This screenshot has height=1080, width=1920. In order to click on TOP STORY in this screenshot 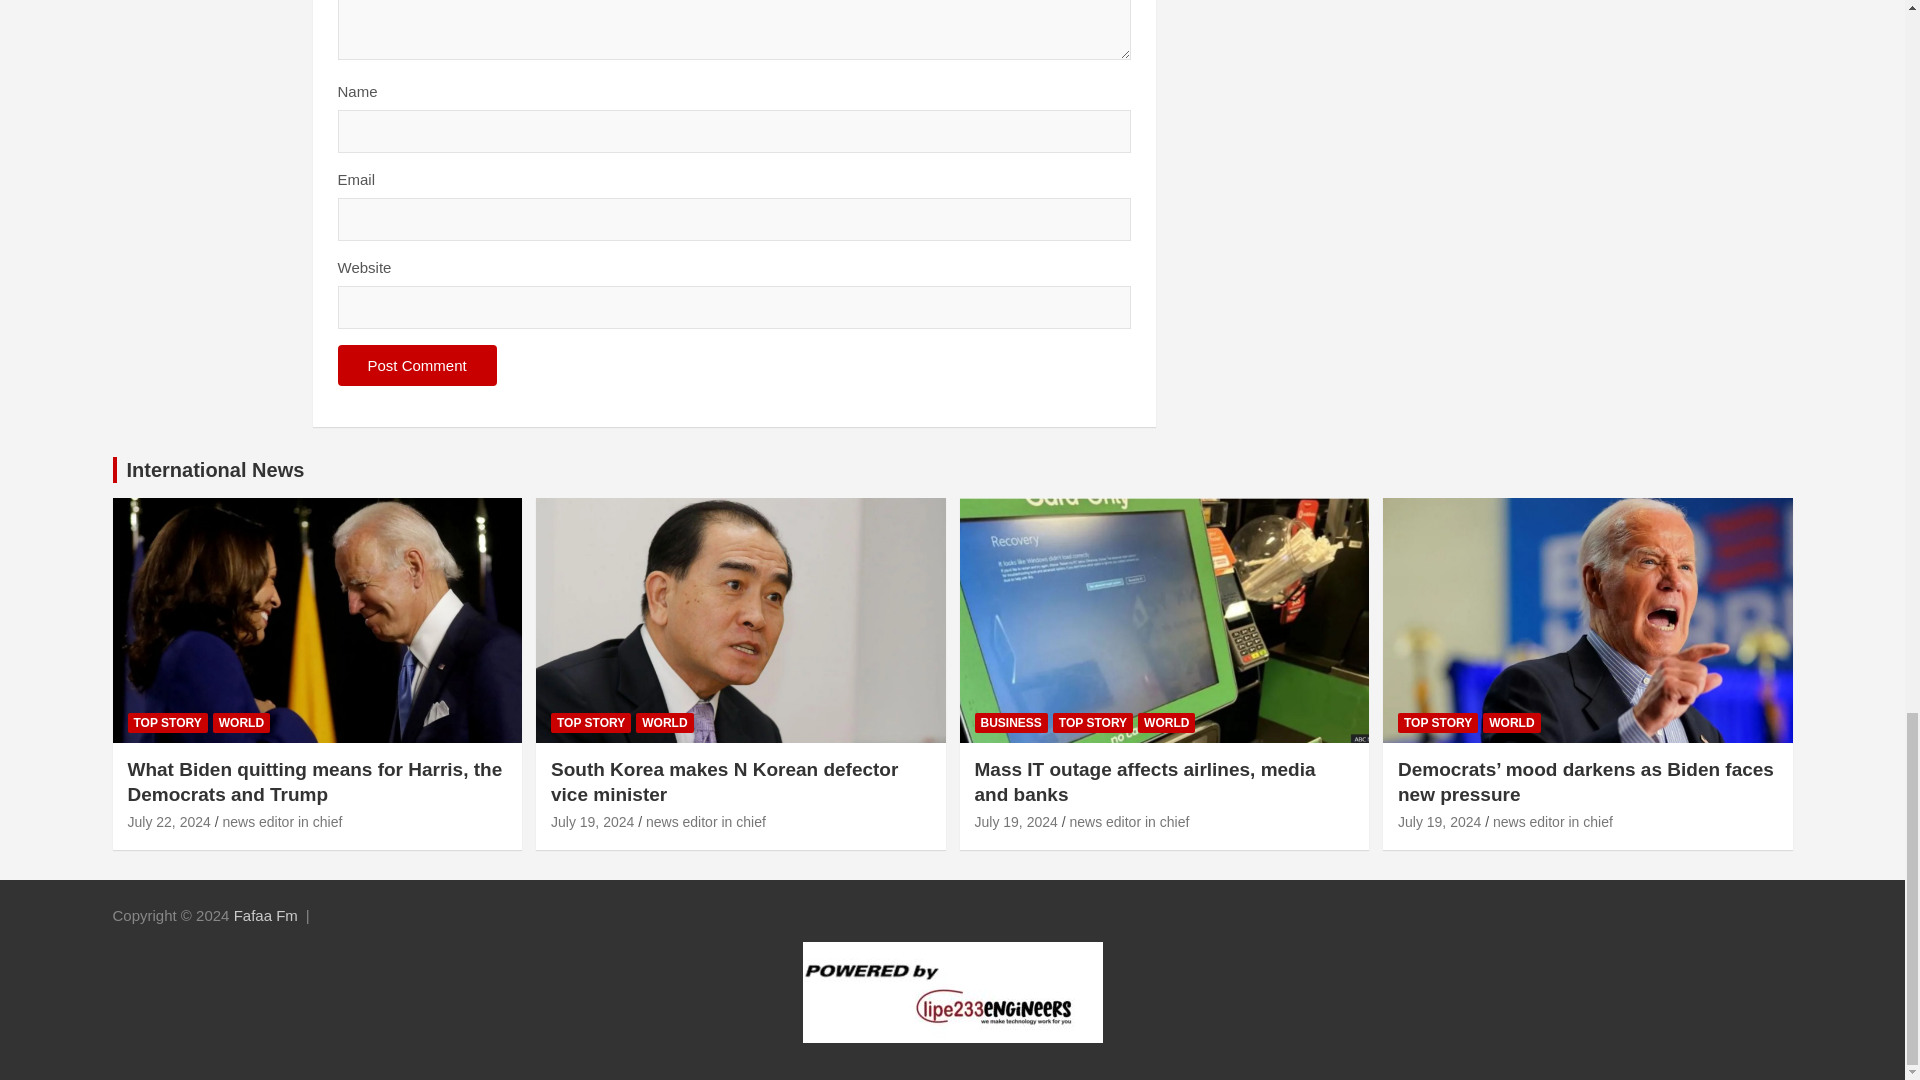, I will do `click(168, 723)`.